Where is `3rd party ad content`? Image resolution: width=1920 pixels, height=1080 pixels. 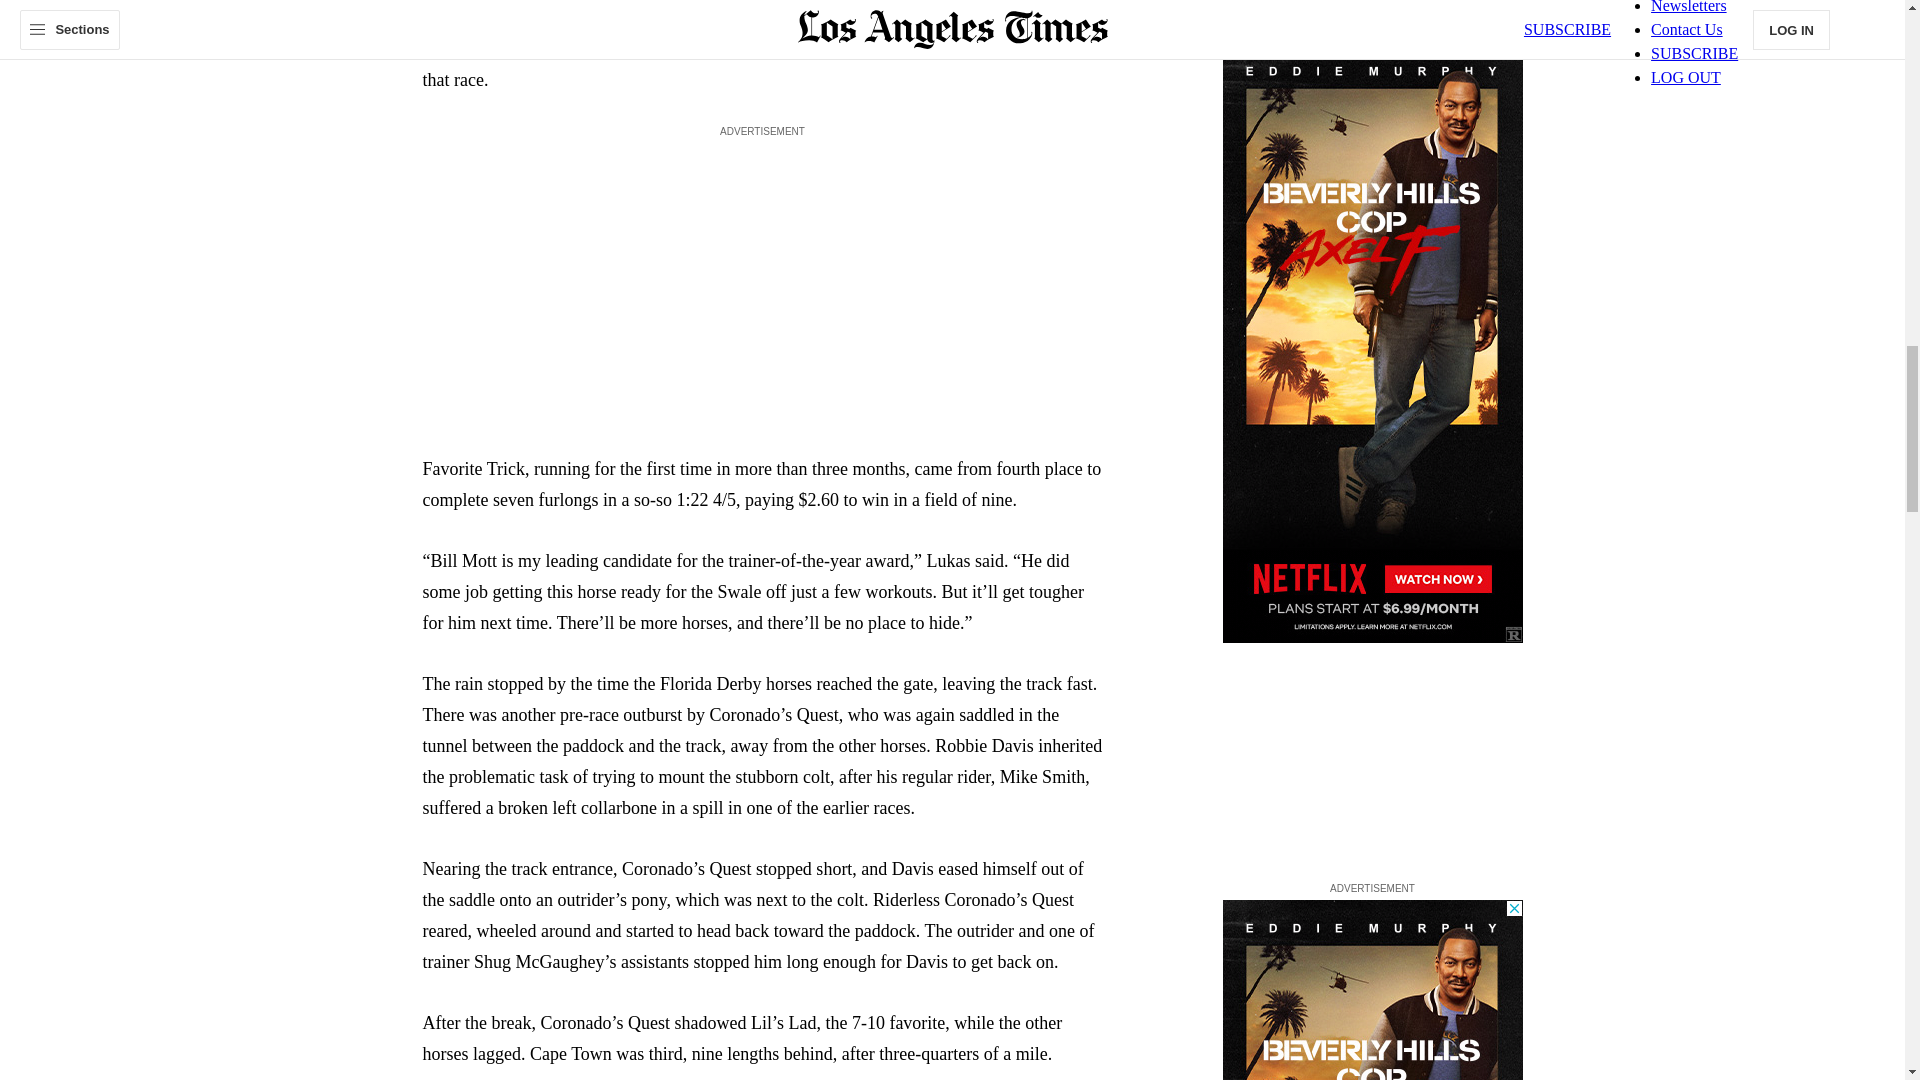 3rd party ad content is located at coordinates (1372, 990).